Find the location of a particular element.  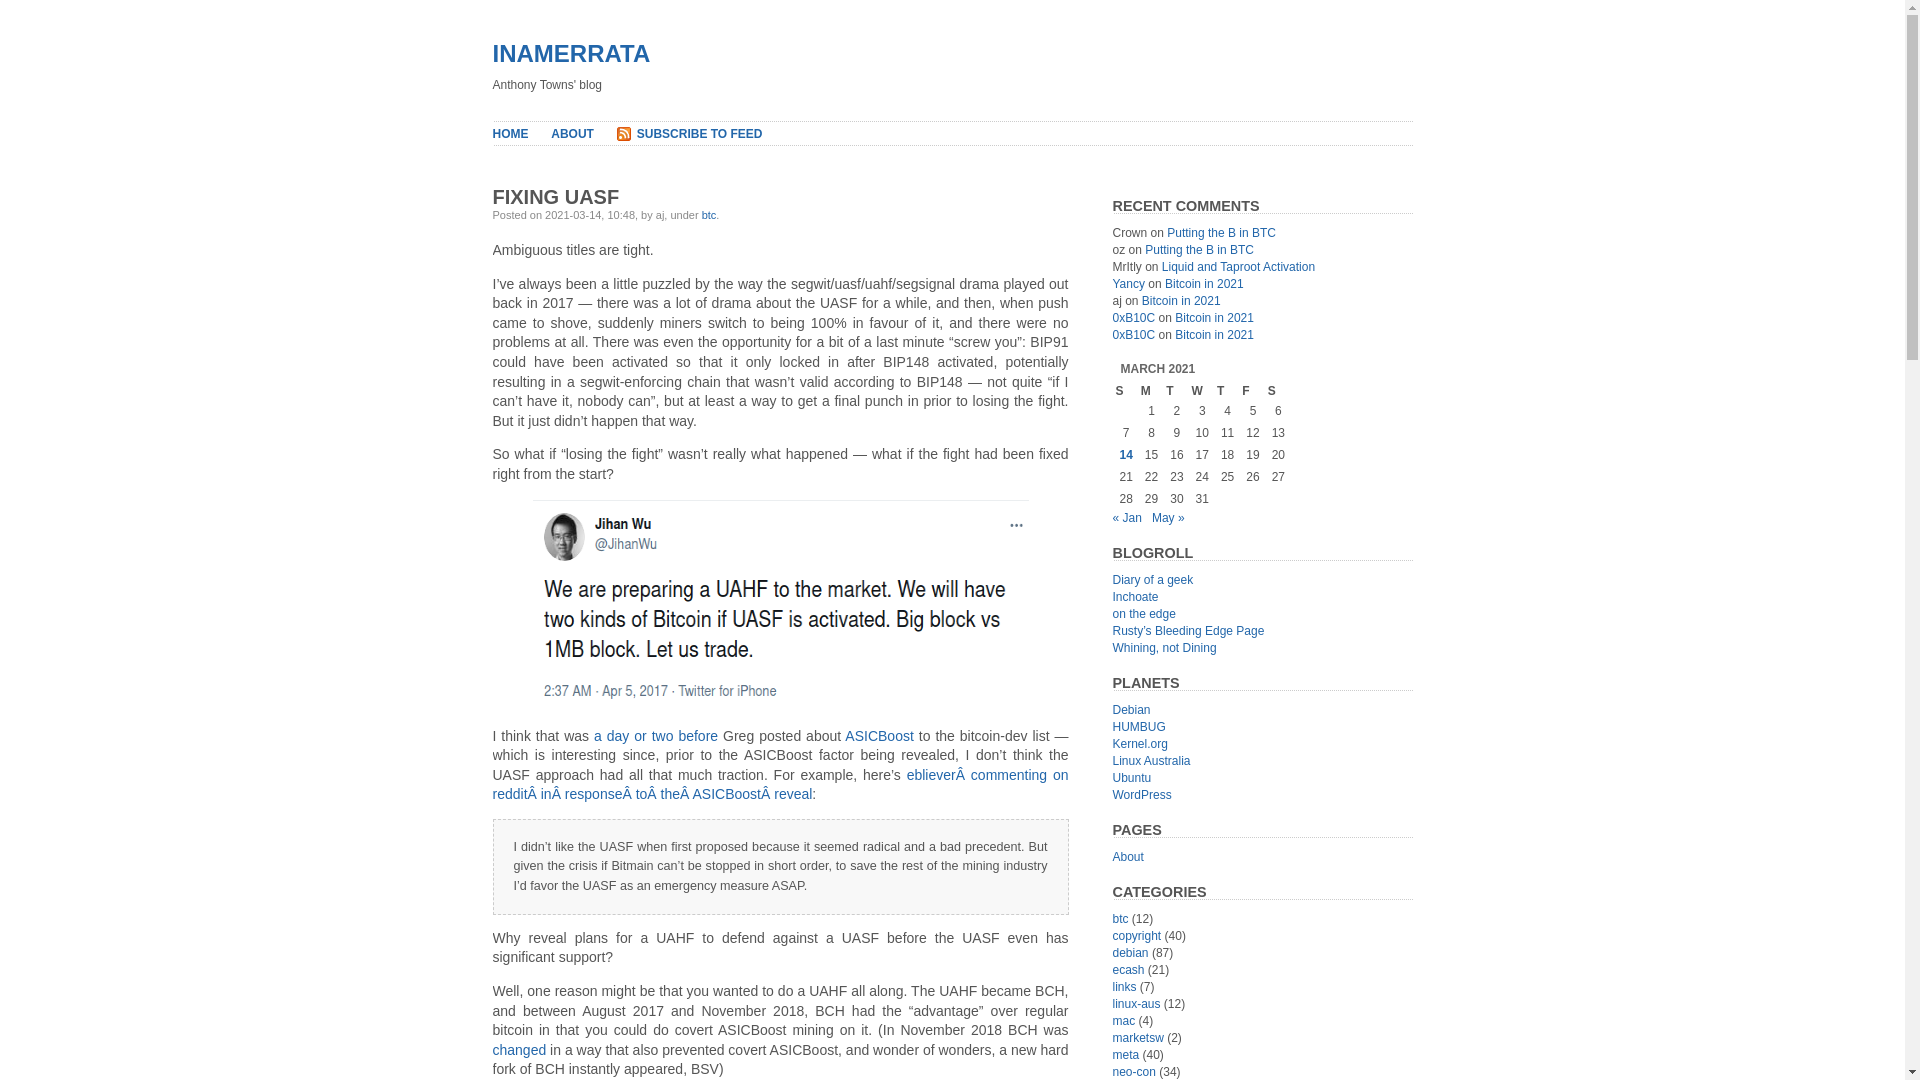

changed is located at coordinates (518, 1050).